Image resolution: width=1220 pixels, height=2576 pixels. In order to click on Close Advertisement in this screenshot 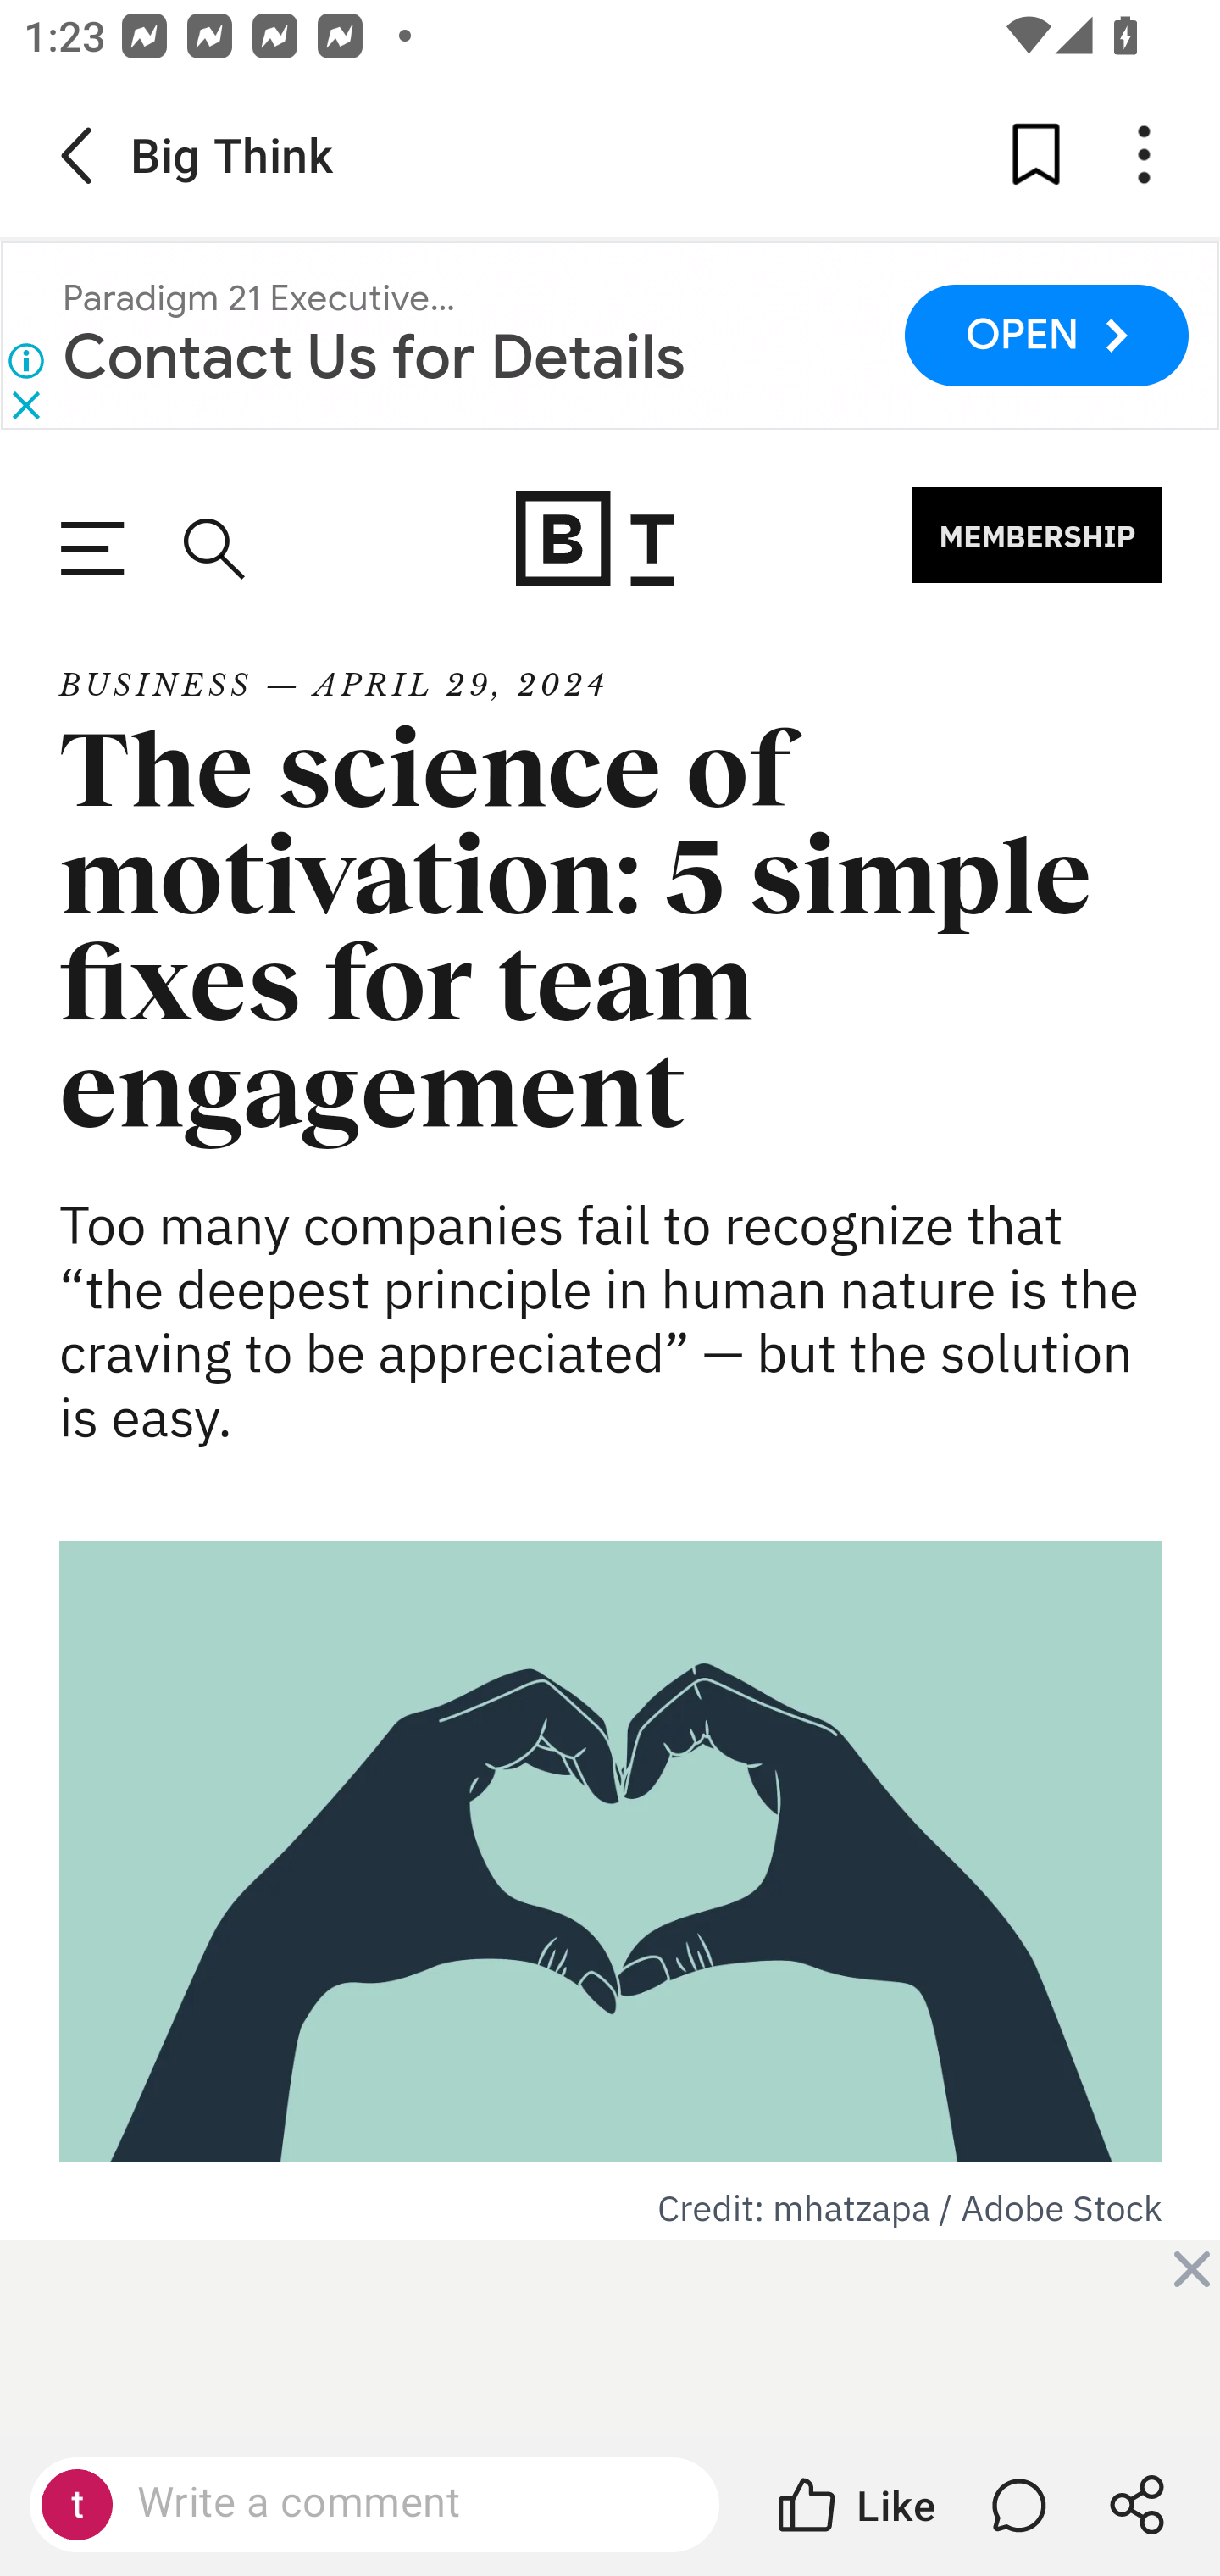, I will do `click(1191, 2268)`.